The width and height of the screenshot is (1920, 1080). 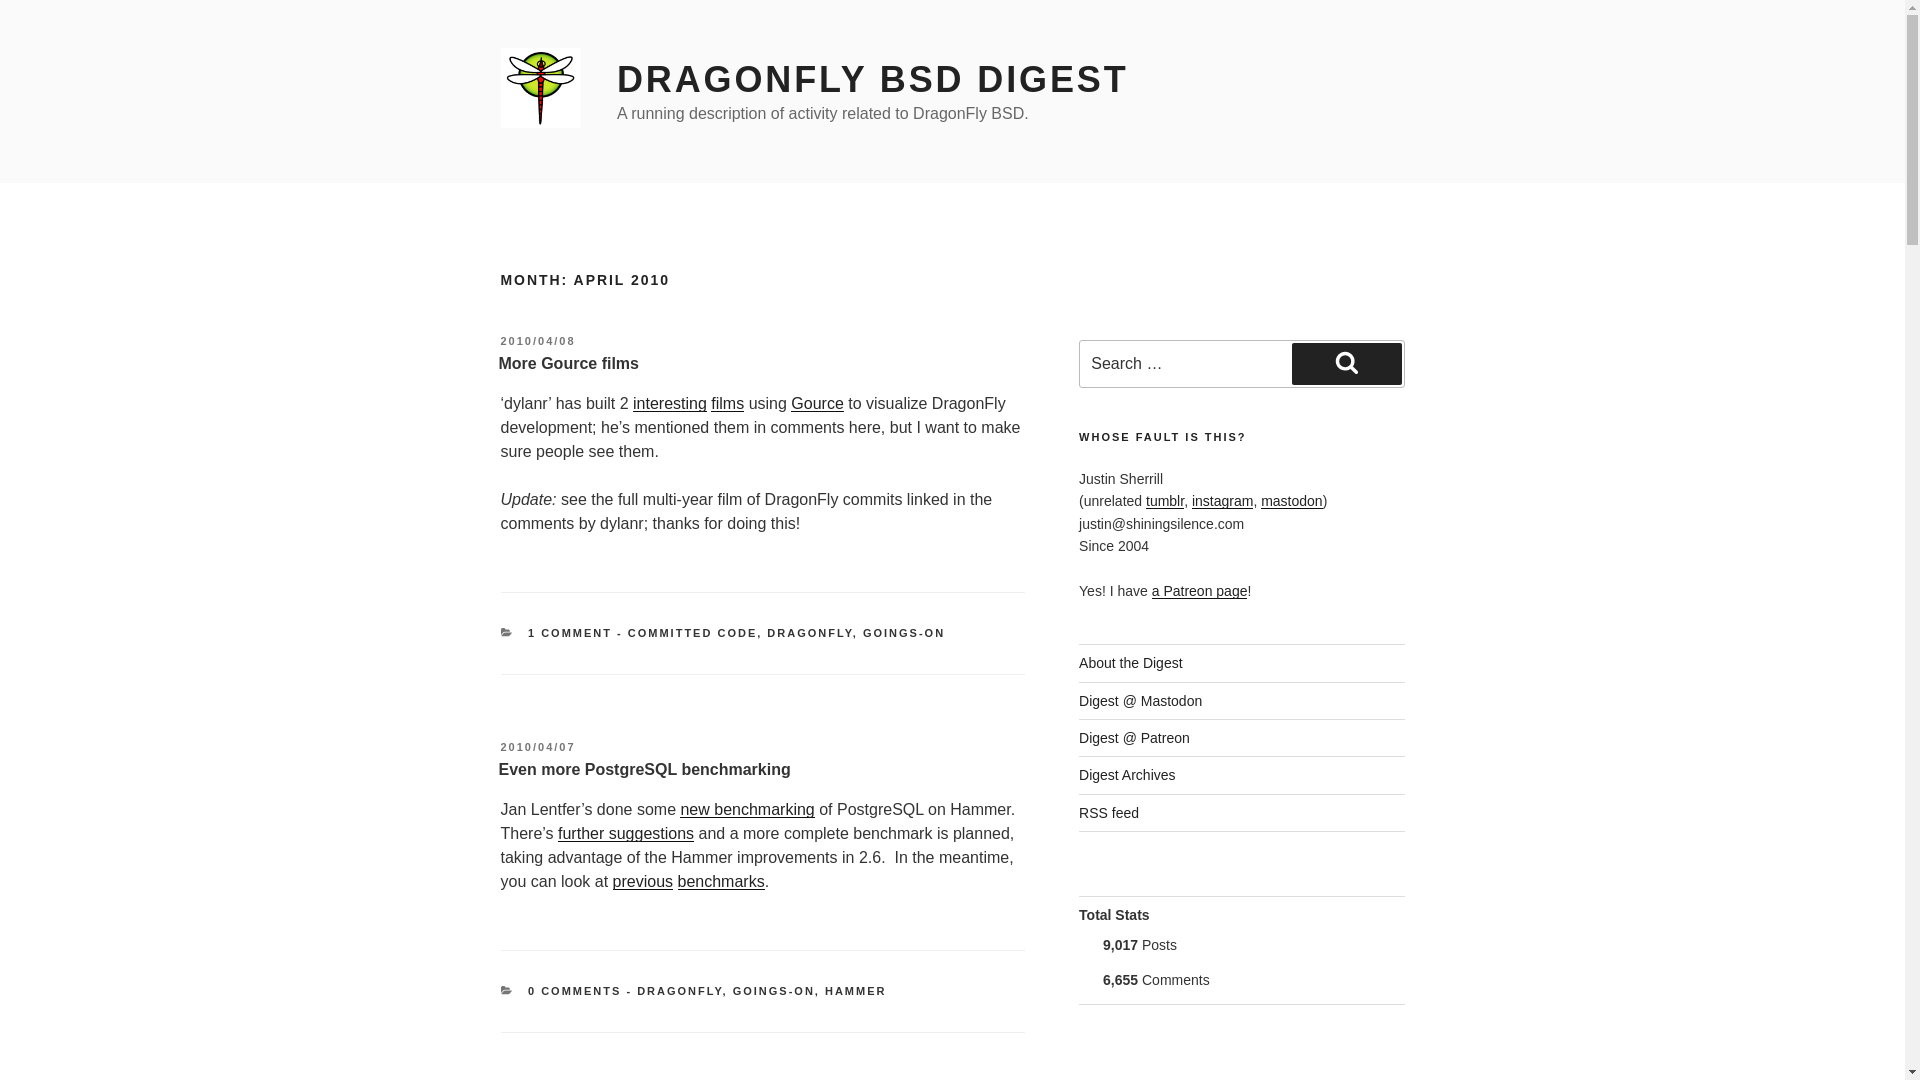 What do you see at coordinates (720, 880) in the screenshot?
I see `benchmarks` at bounding box center [720, 880].